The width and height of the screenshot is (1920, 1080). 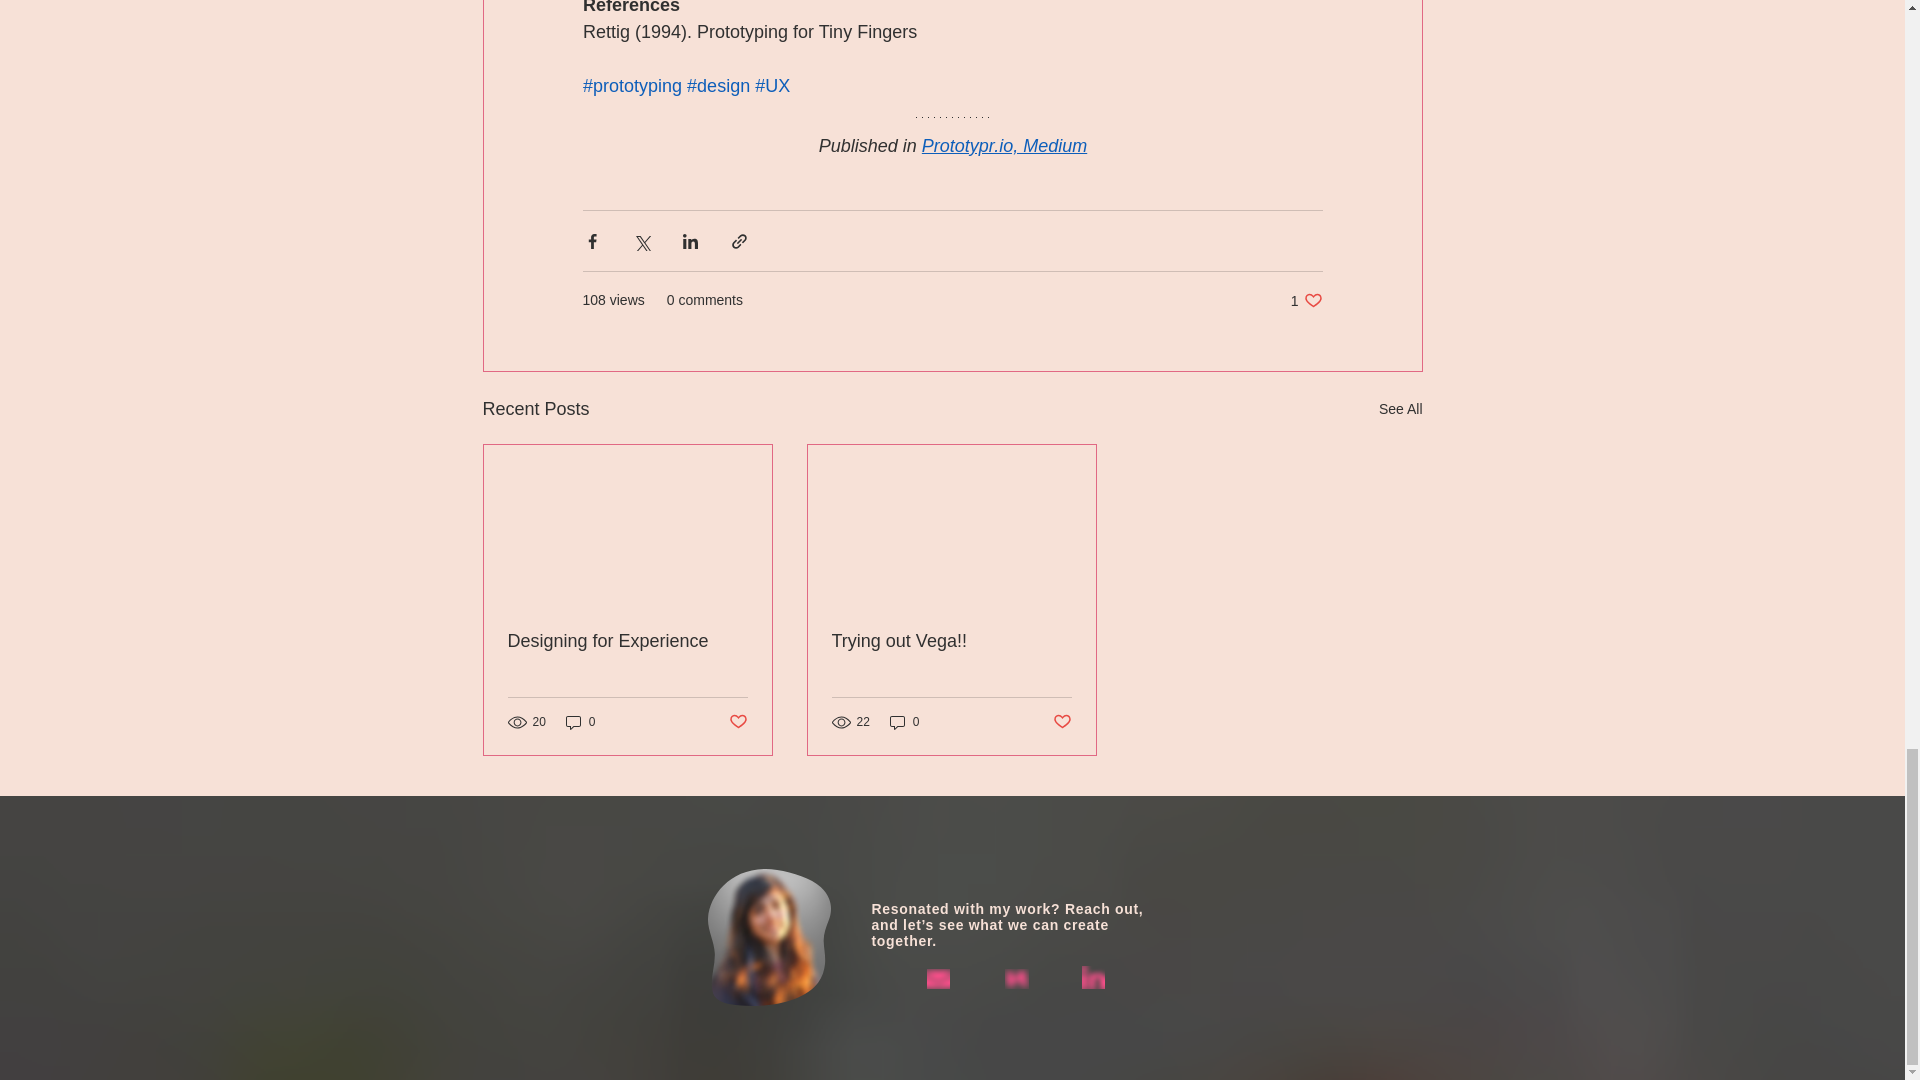 What do you see at coordinates (1062, 722) in the screenshot?
I see `0` at bounding box center [1062, 722].